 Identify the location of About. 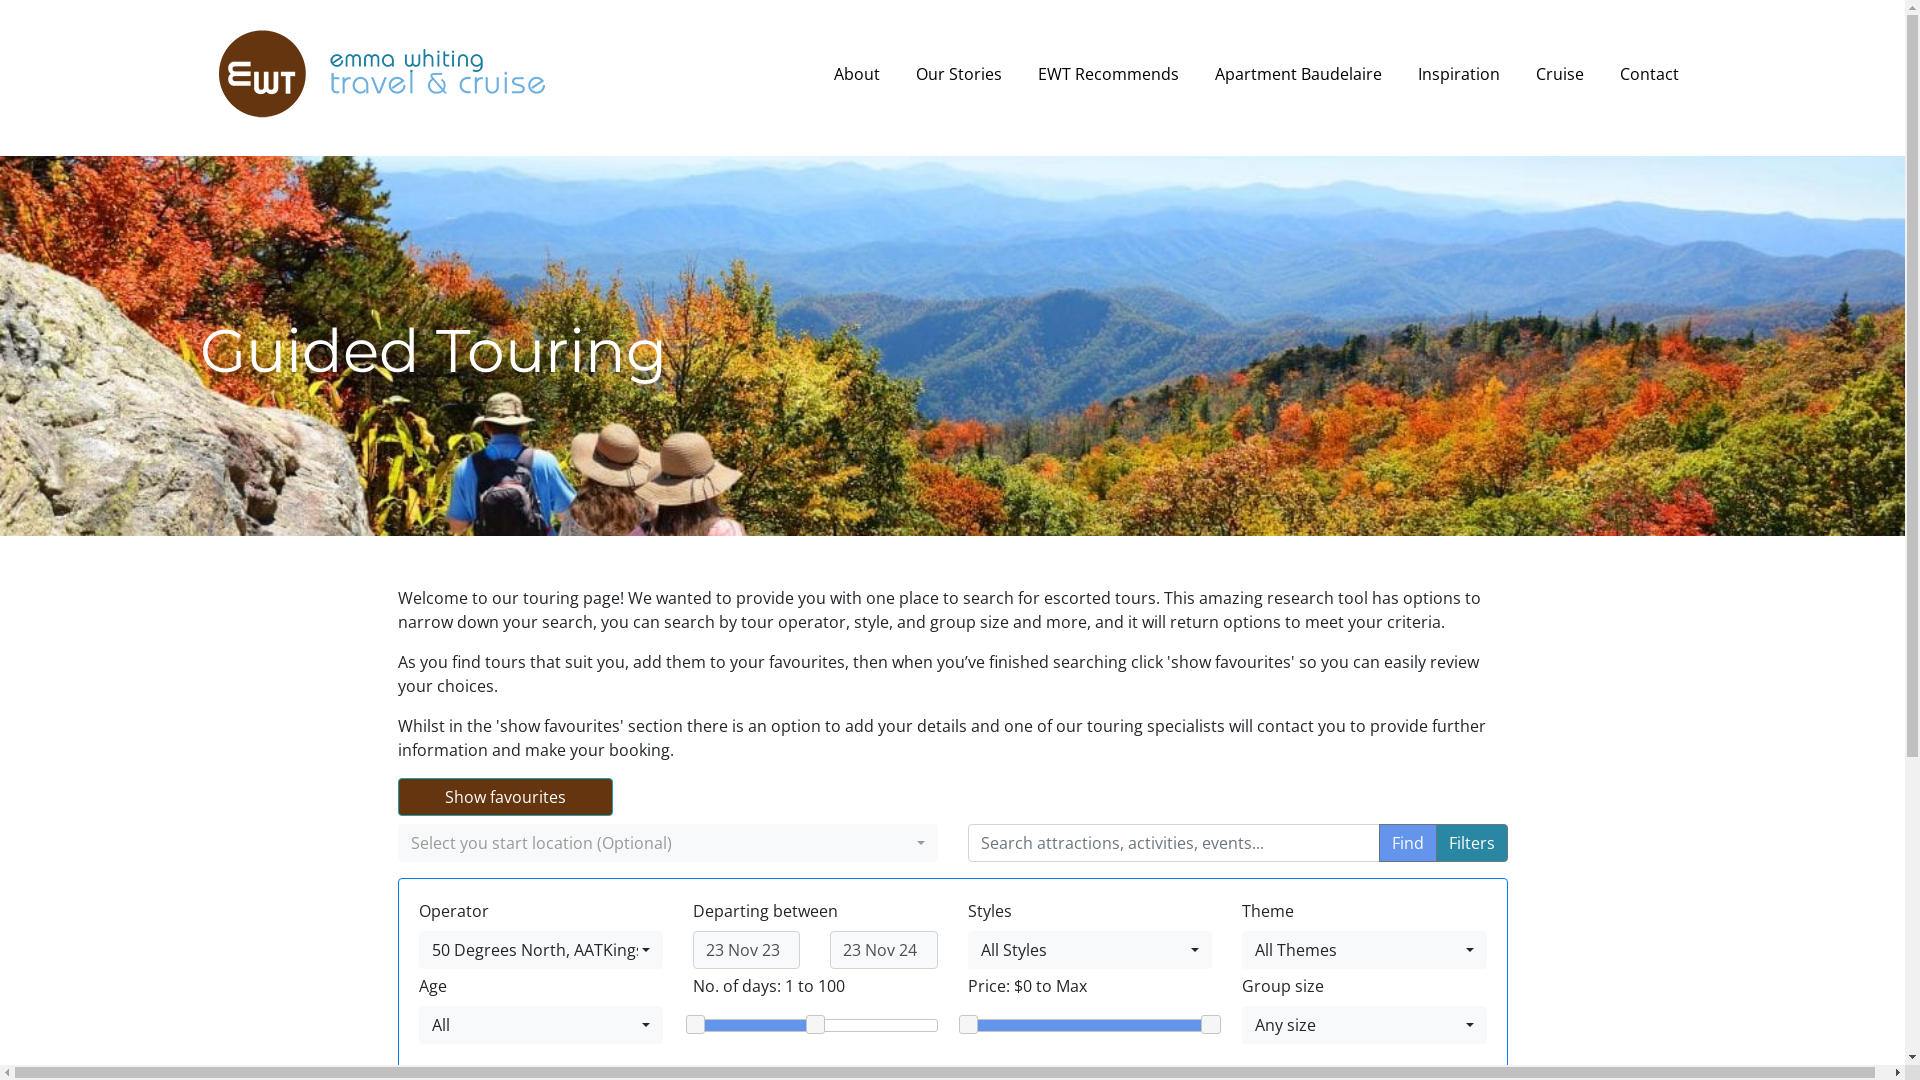
(857, 74).